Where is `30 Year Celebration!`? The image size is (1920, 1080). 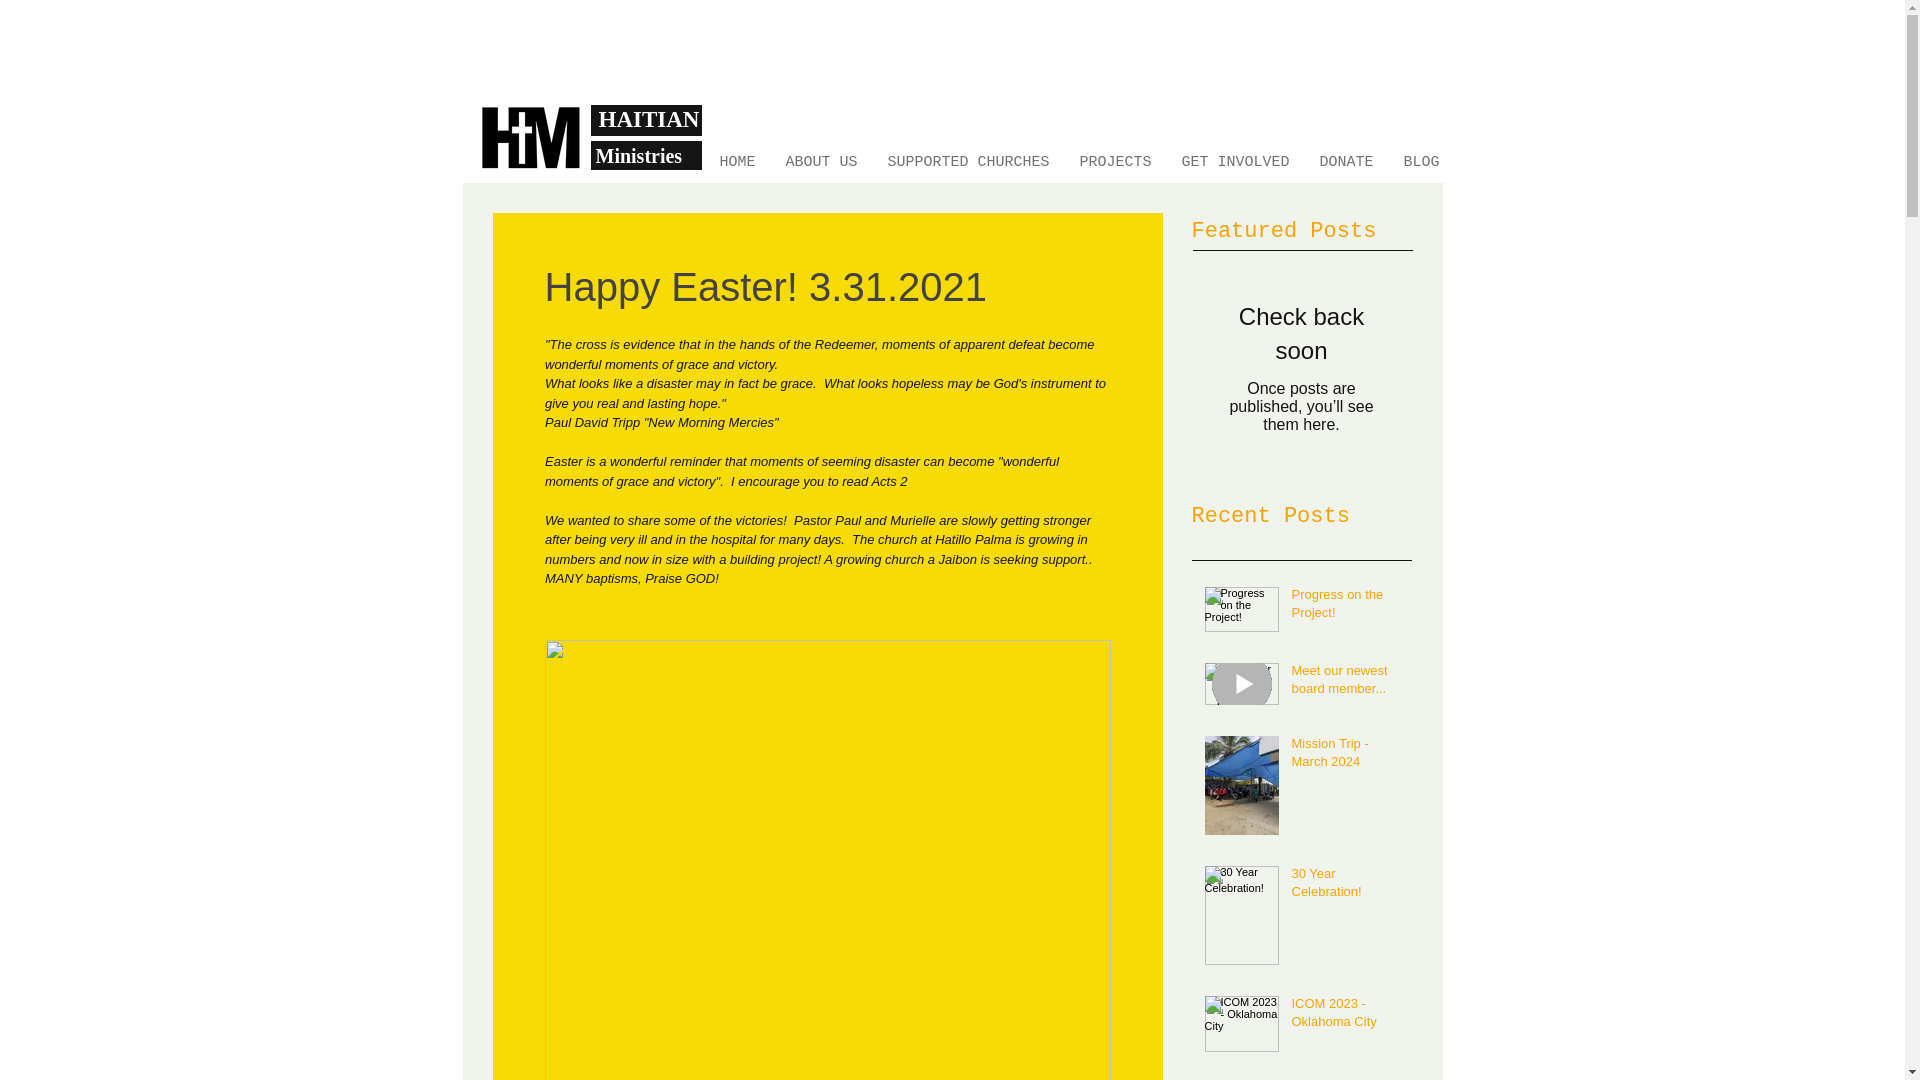
30 Year Celebration! is located at coordinates (1346, 887).